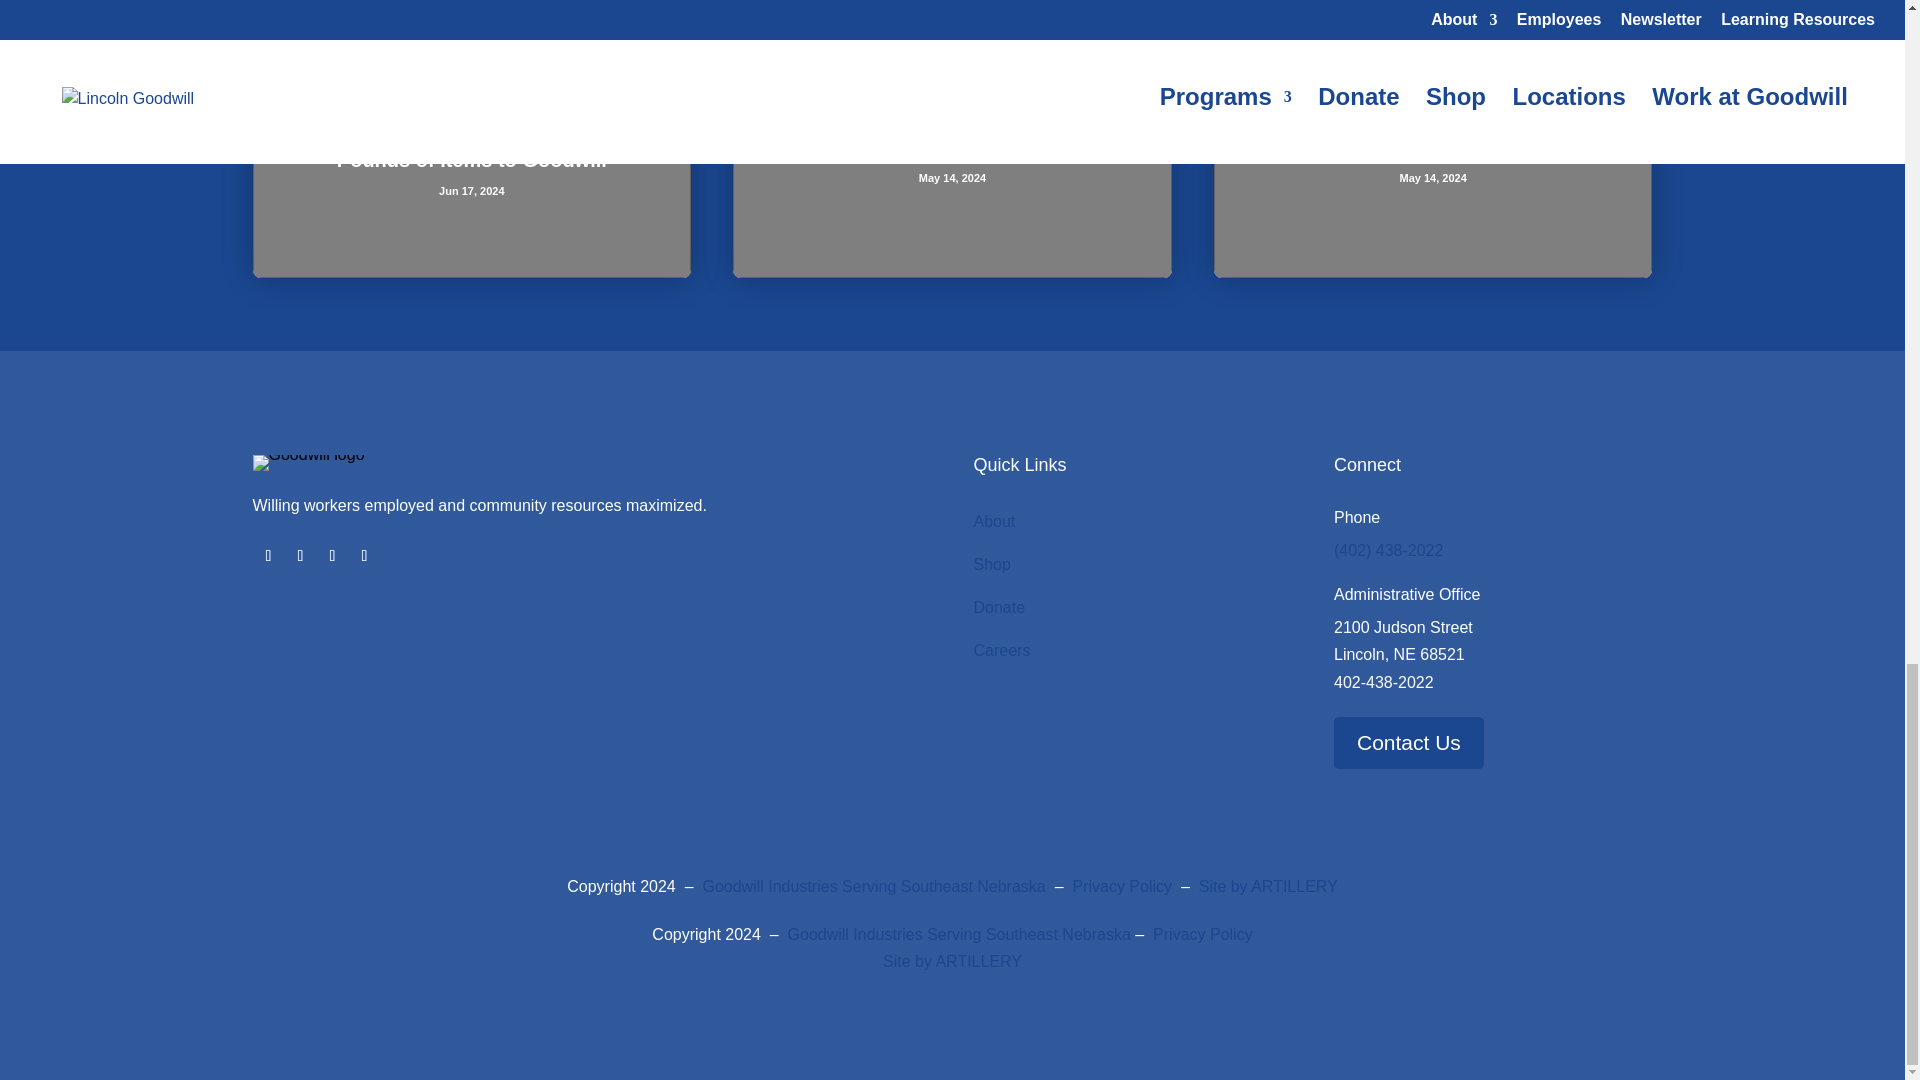 Image resolution: width=1920 pixels, height=1080 pixels. What do you see at coordinates (268, 556) in the screenshot?
I see `Follow on Instagram` at bounding box center [268, 556].